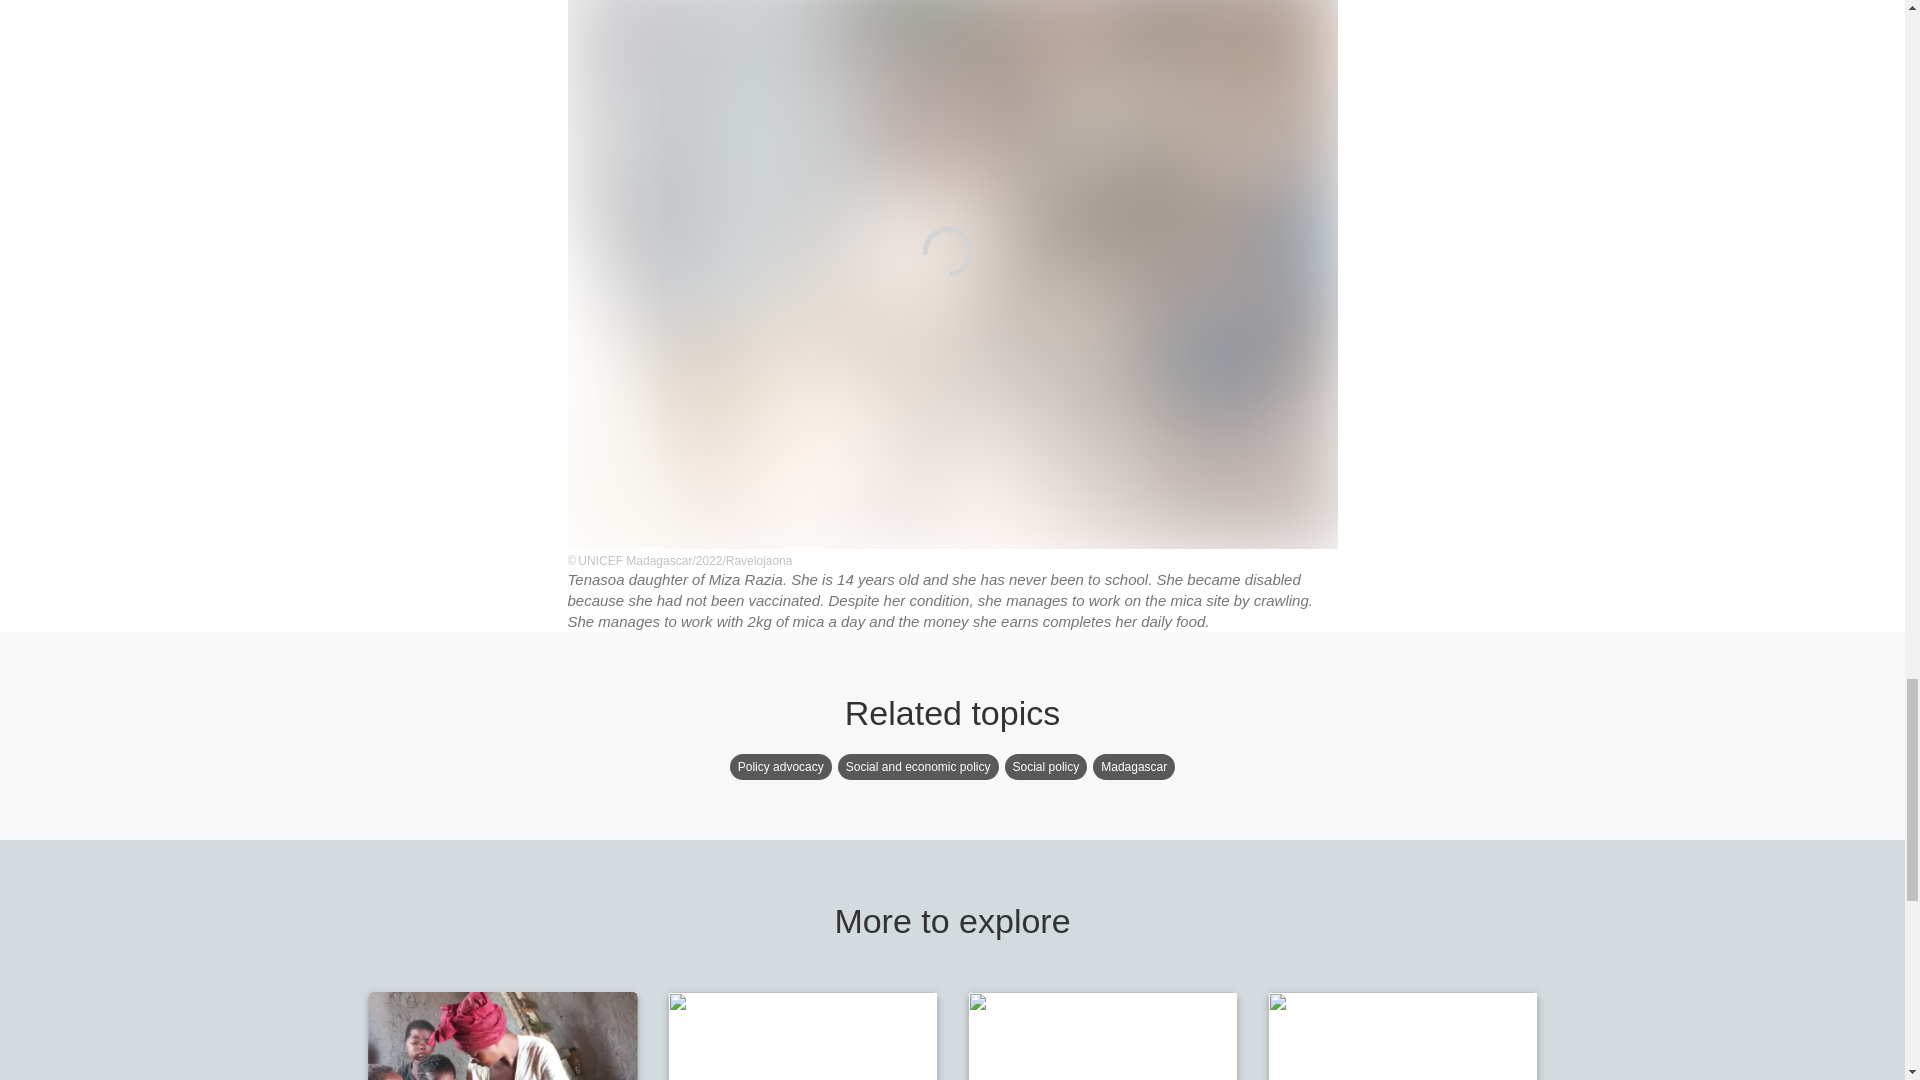 The width and height of the screenshot is (1920, 1080). Describe the element at coordinates (1402, 1036) in the screenshot. I see `Children regain their rights with the Zara Mira ` at that location.